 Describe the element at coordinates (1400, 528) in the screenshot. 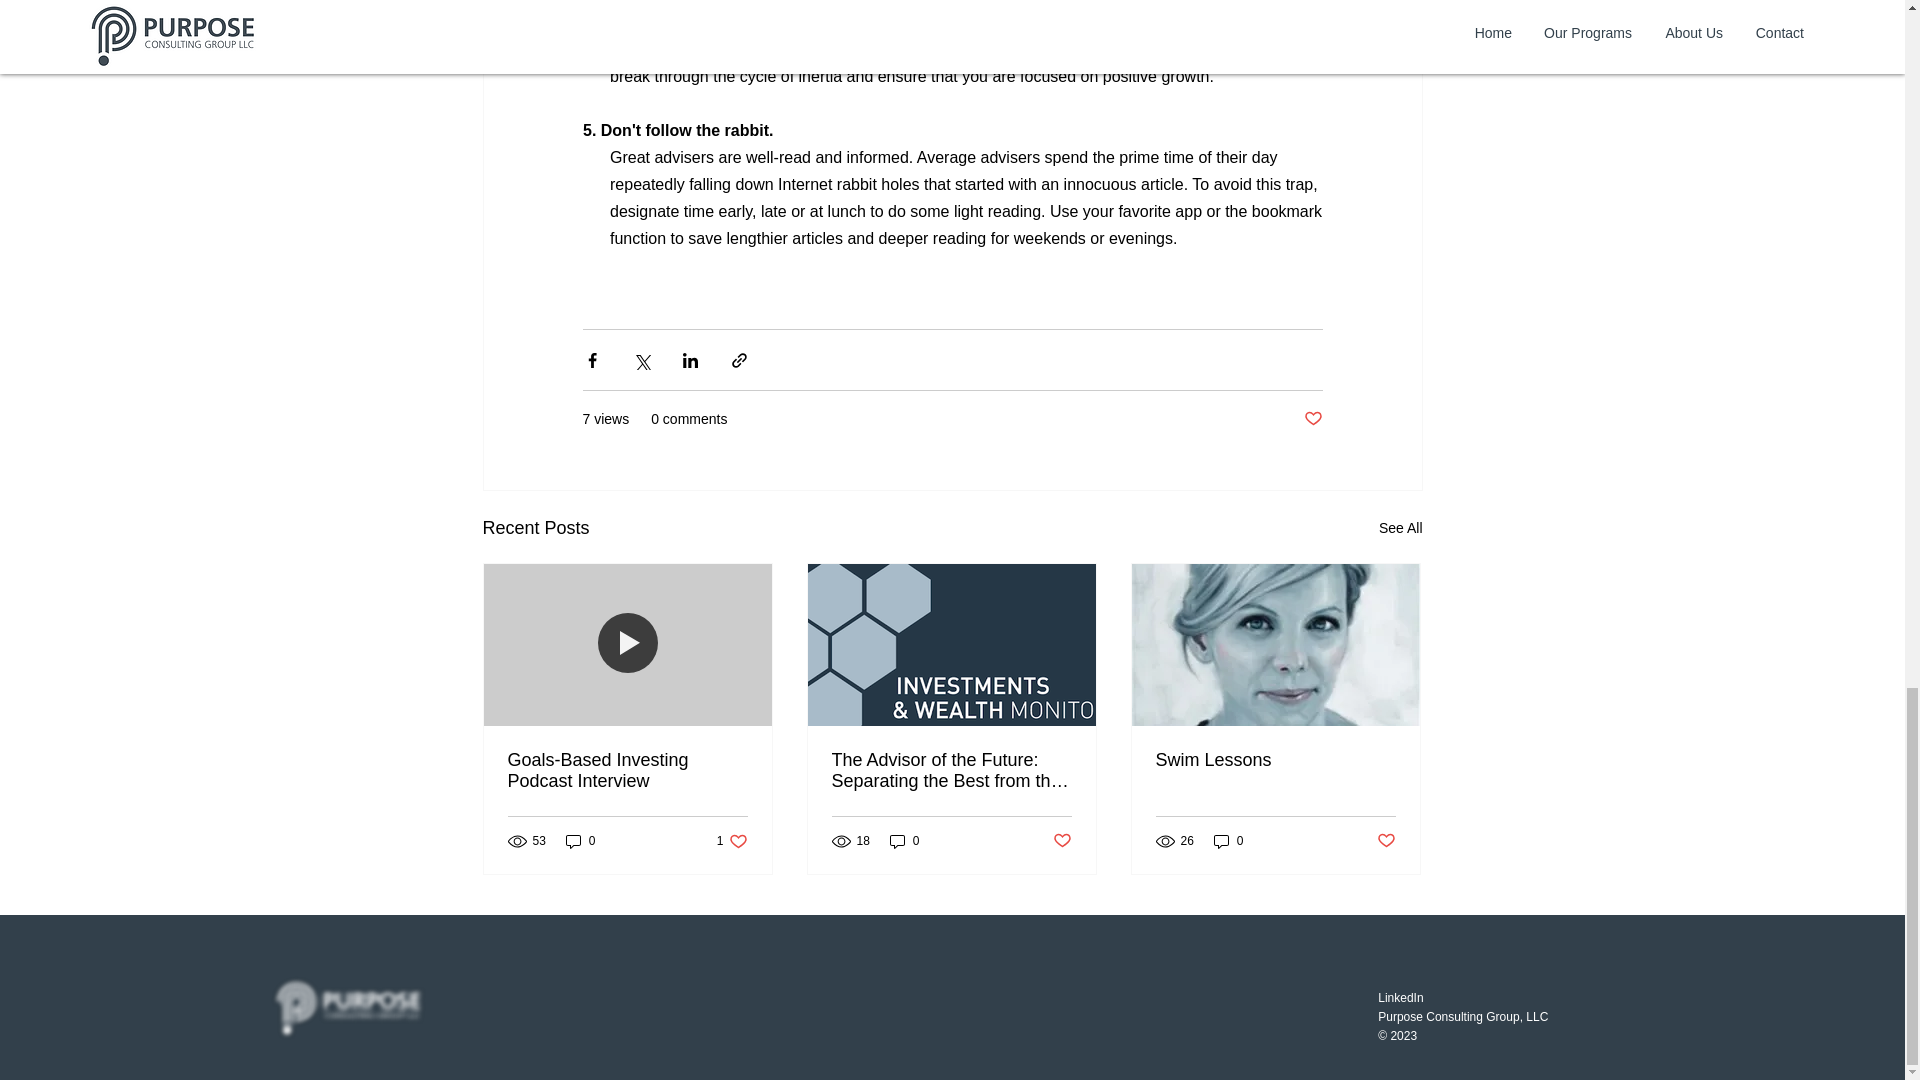

I see `0` at that location.